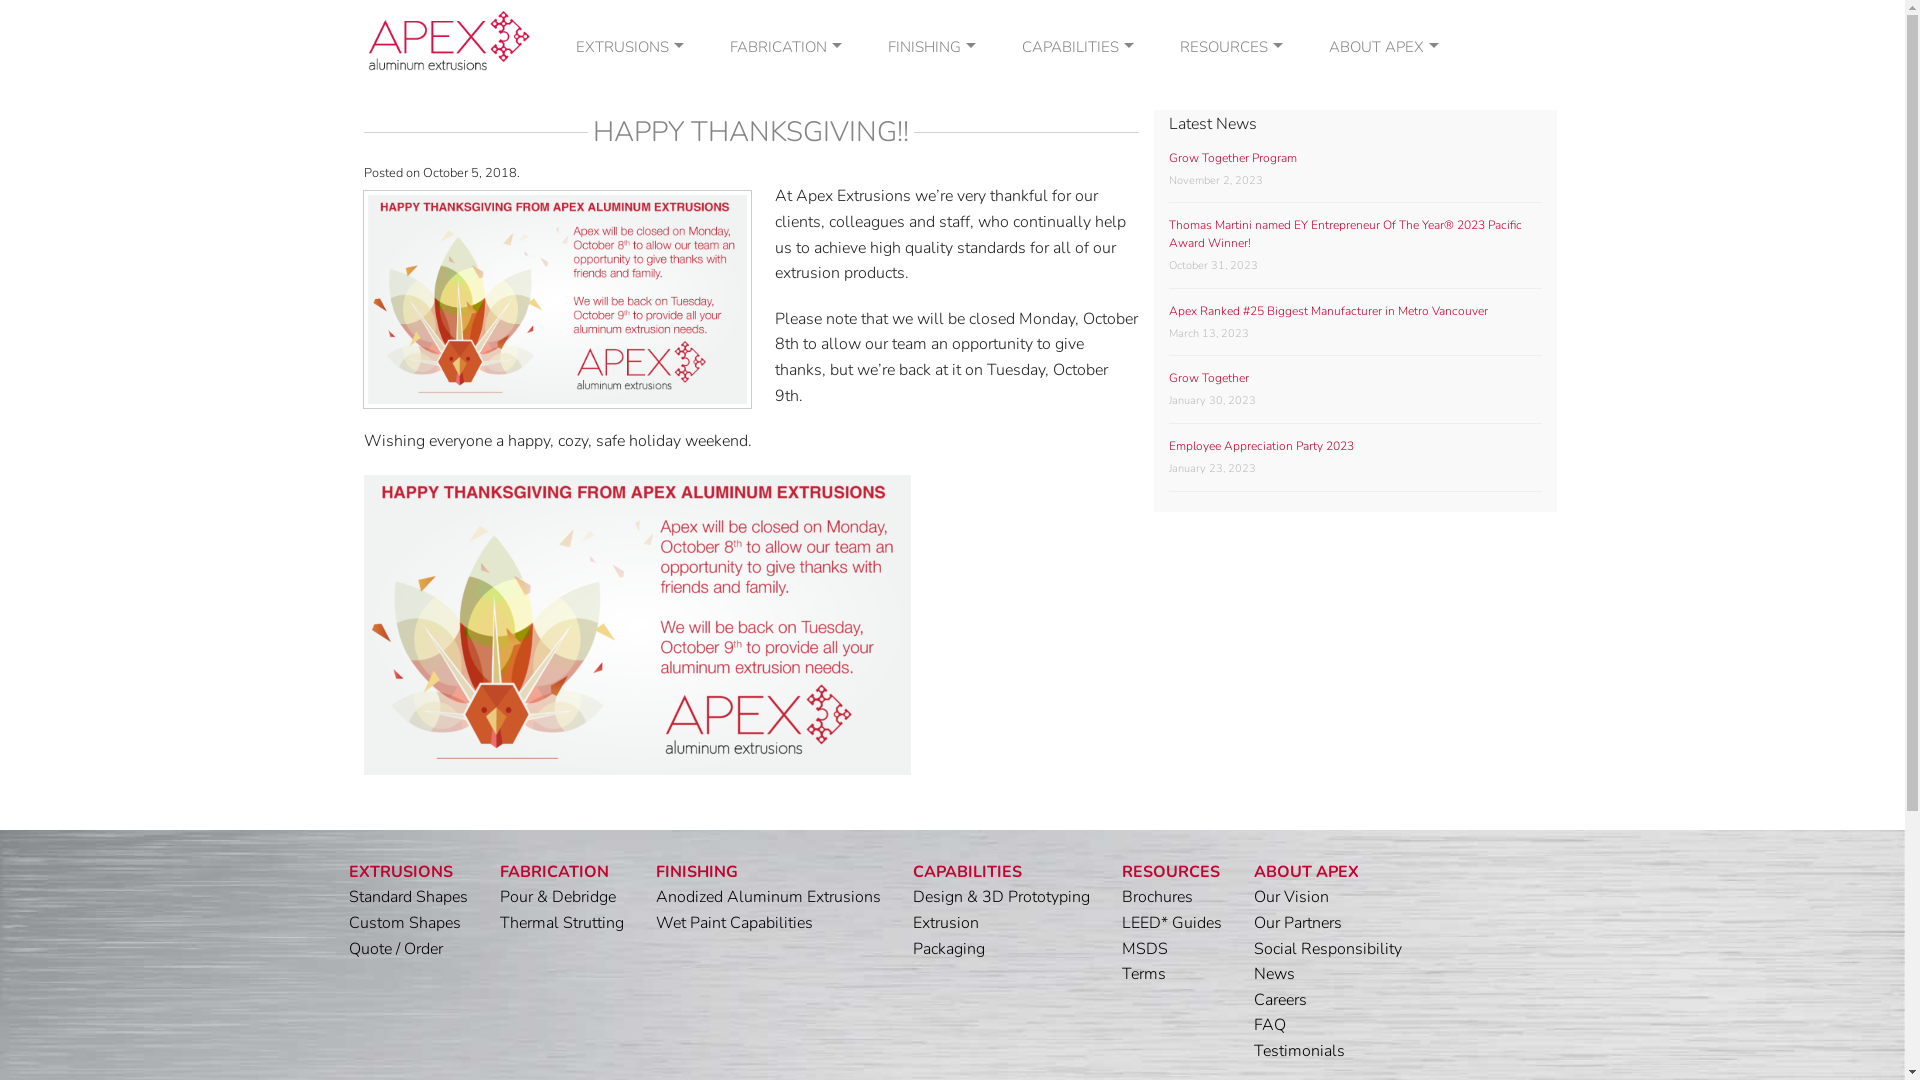  What do you see at coordinates (1384, 48) in the screenshot?
I see `ABOUT APEX` at bounding box center [1384, 48].